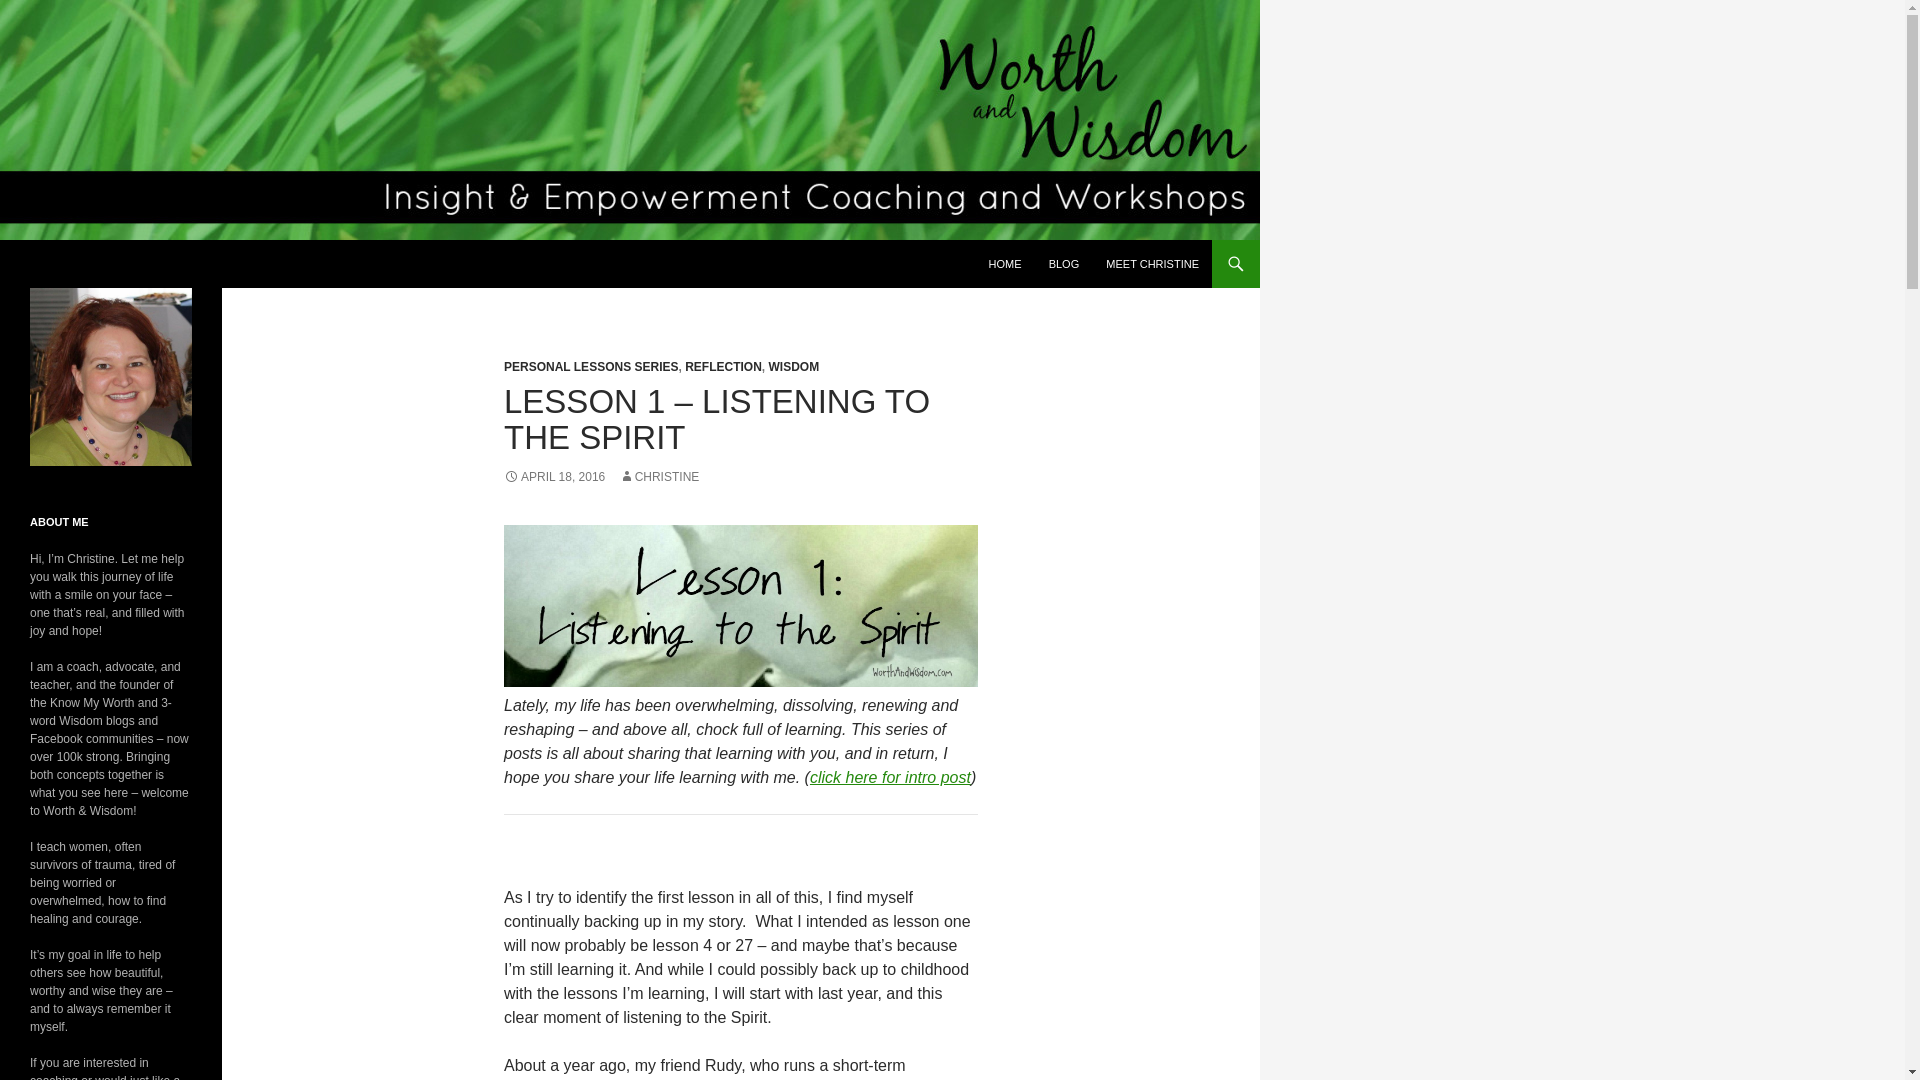 Image resolution: width=1920 pixels, height=1080 pixels. What do you see at coordinates (591, 366) in the screenshot?
I see `PERSONAL LESSONS SERIES` at bounding box center [591, 366].